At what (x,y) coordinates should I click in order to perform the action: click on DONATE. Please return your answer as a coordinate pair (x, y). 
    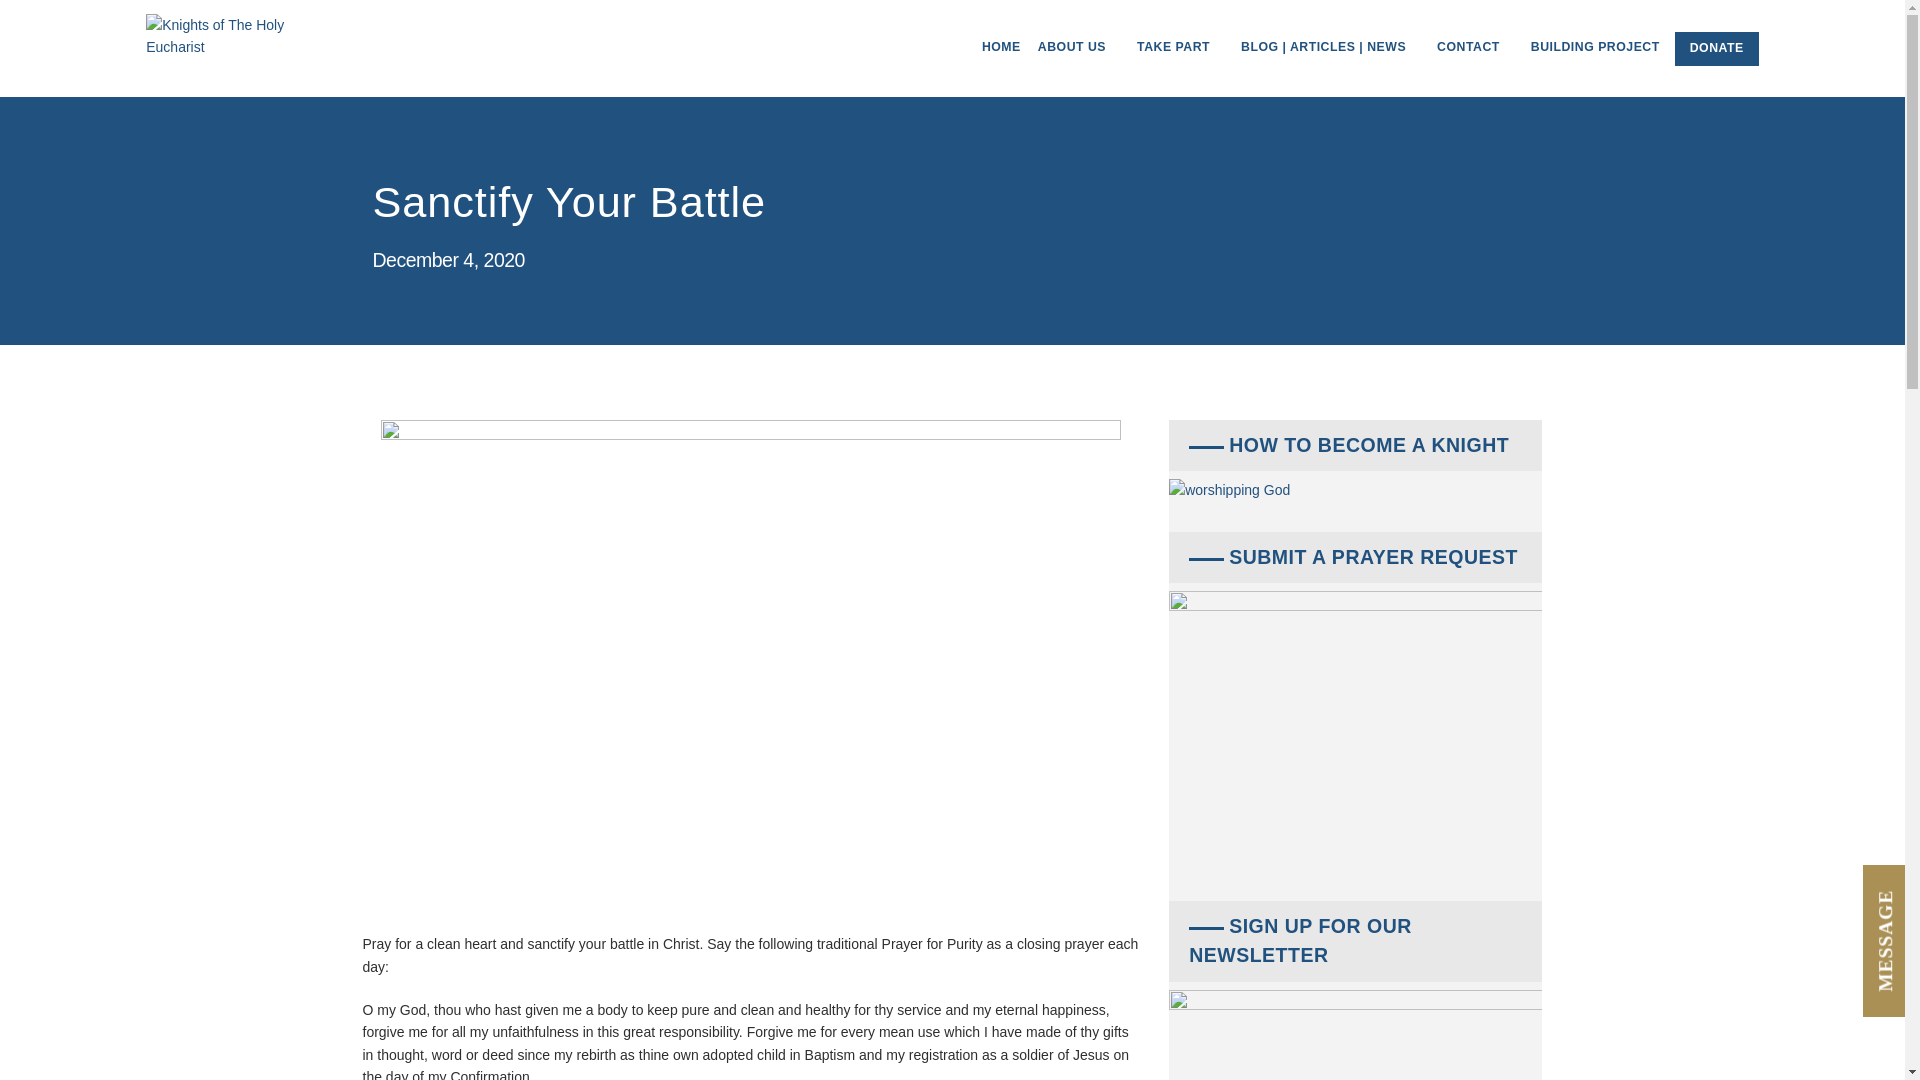
    Looking at the image, I should click on (1716, 48).